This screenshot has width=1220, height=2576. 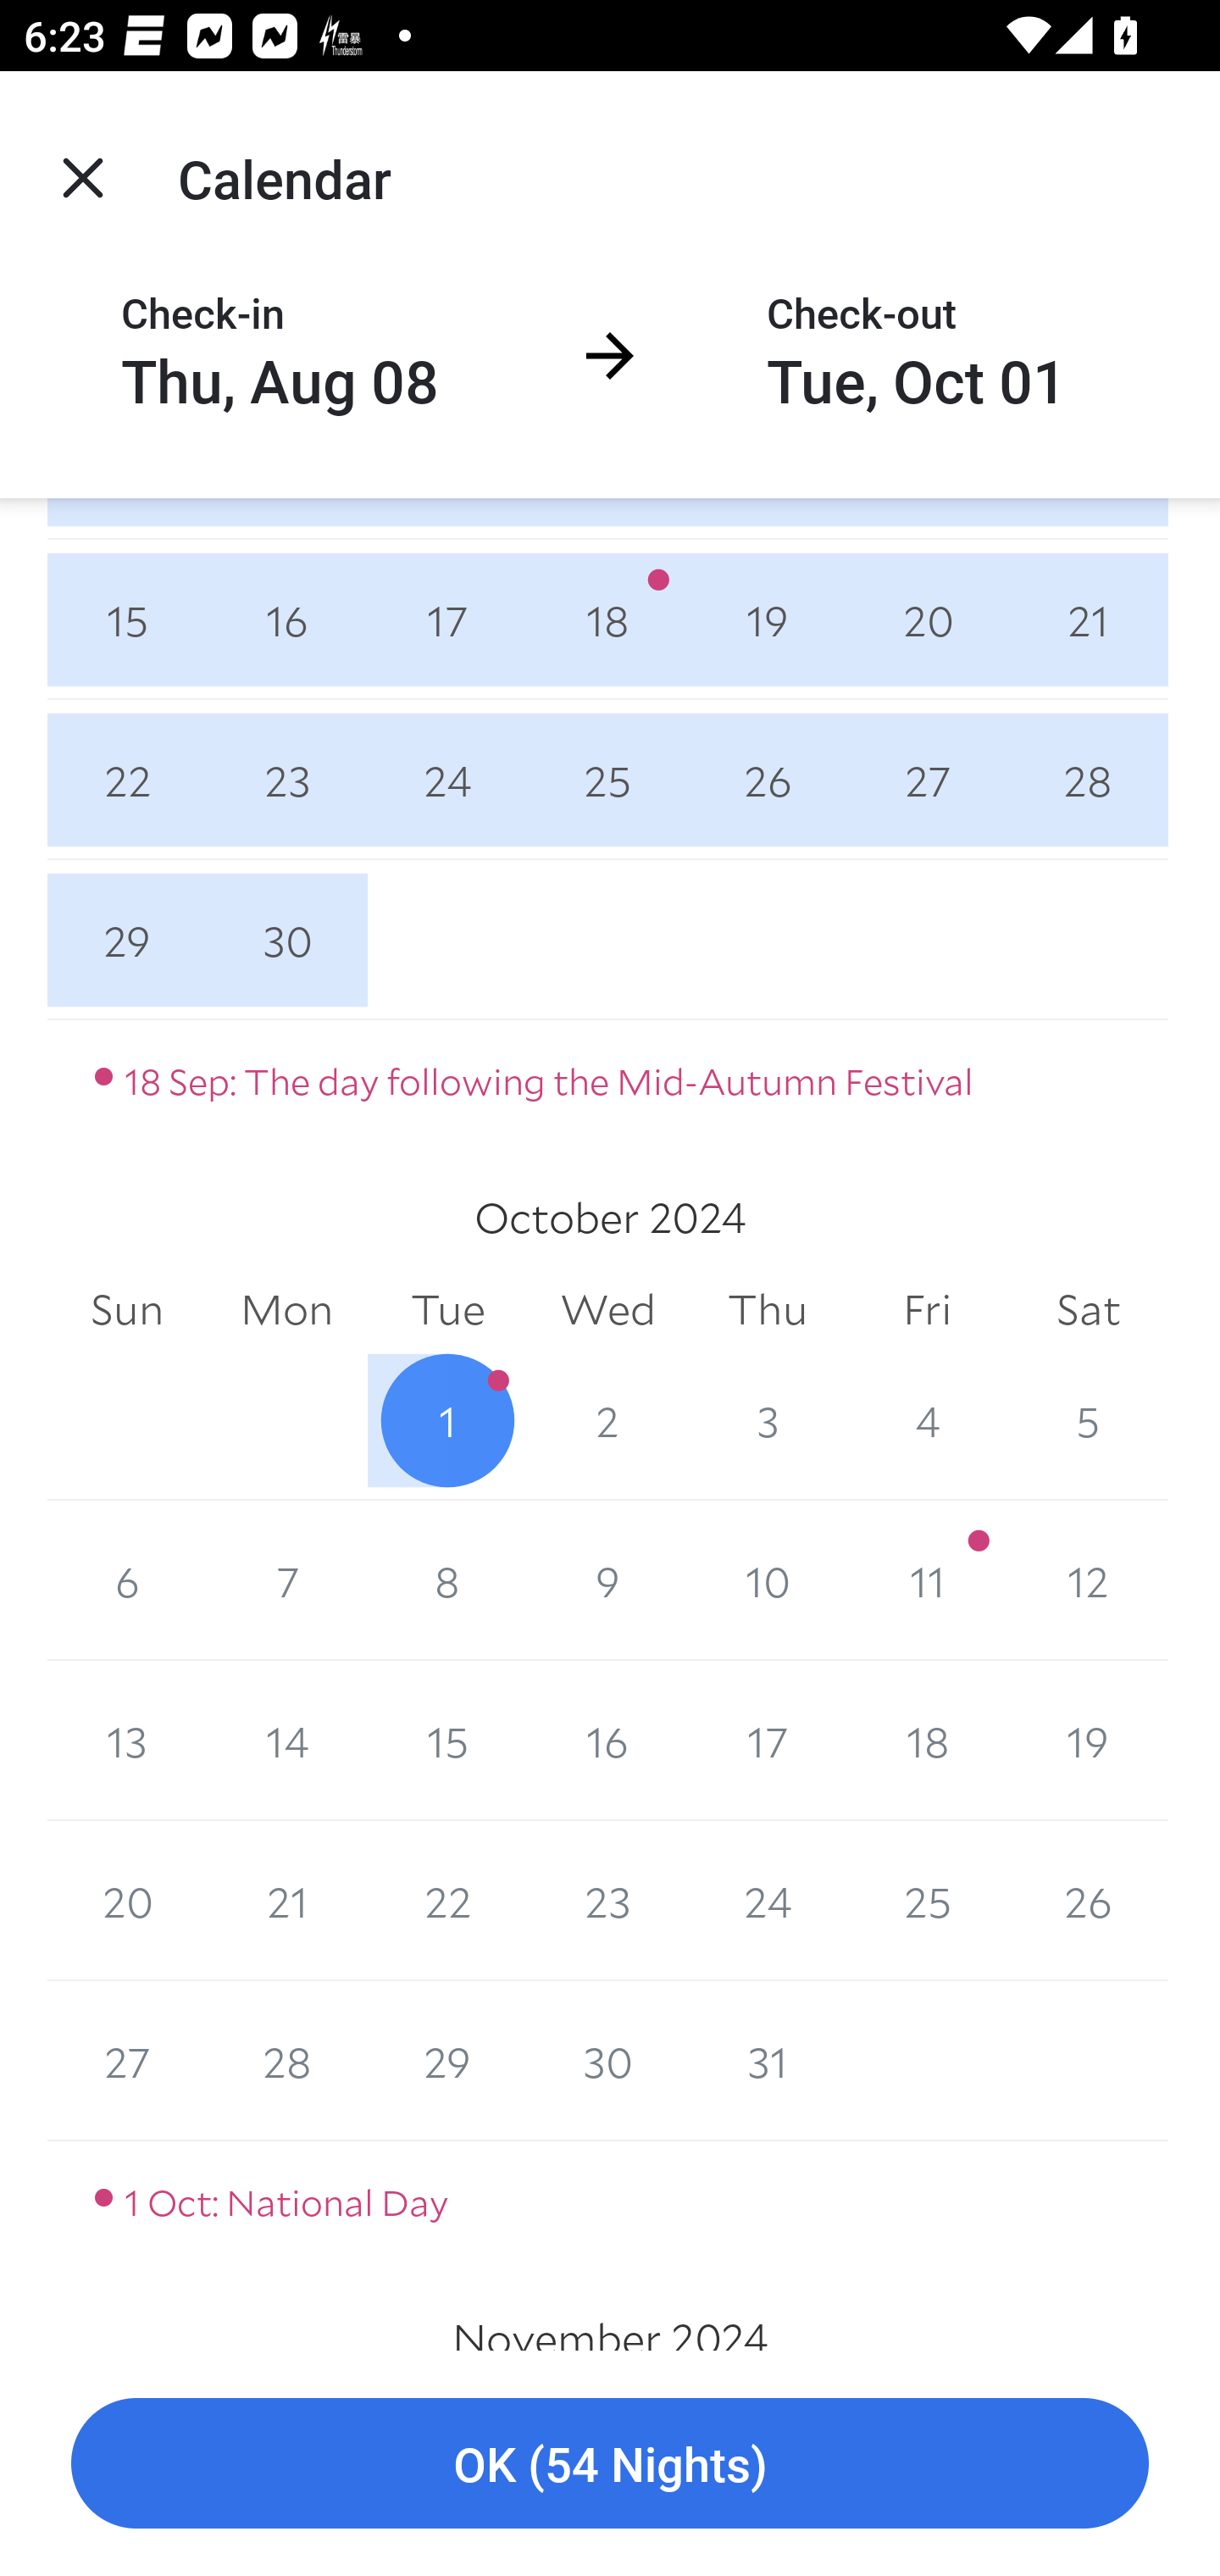 What do you see at coordinates (768, 1309) in the screenshot?
I see `Thu` at bounding box center [768, 1309].